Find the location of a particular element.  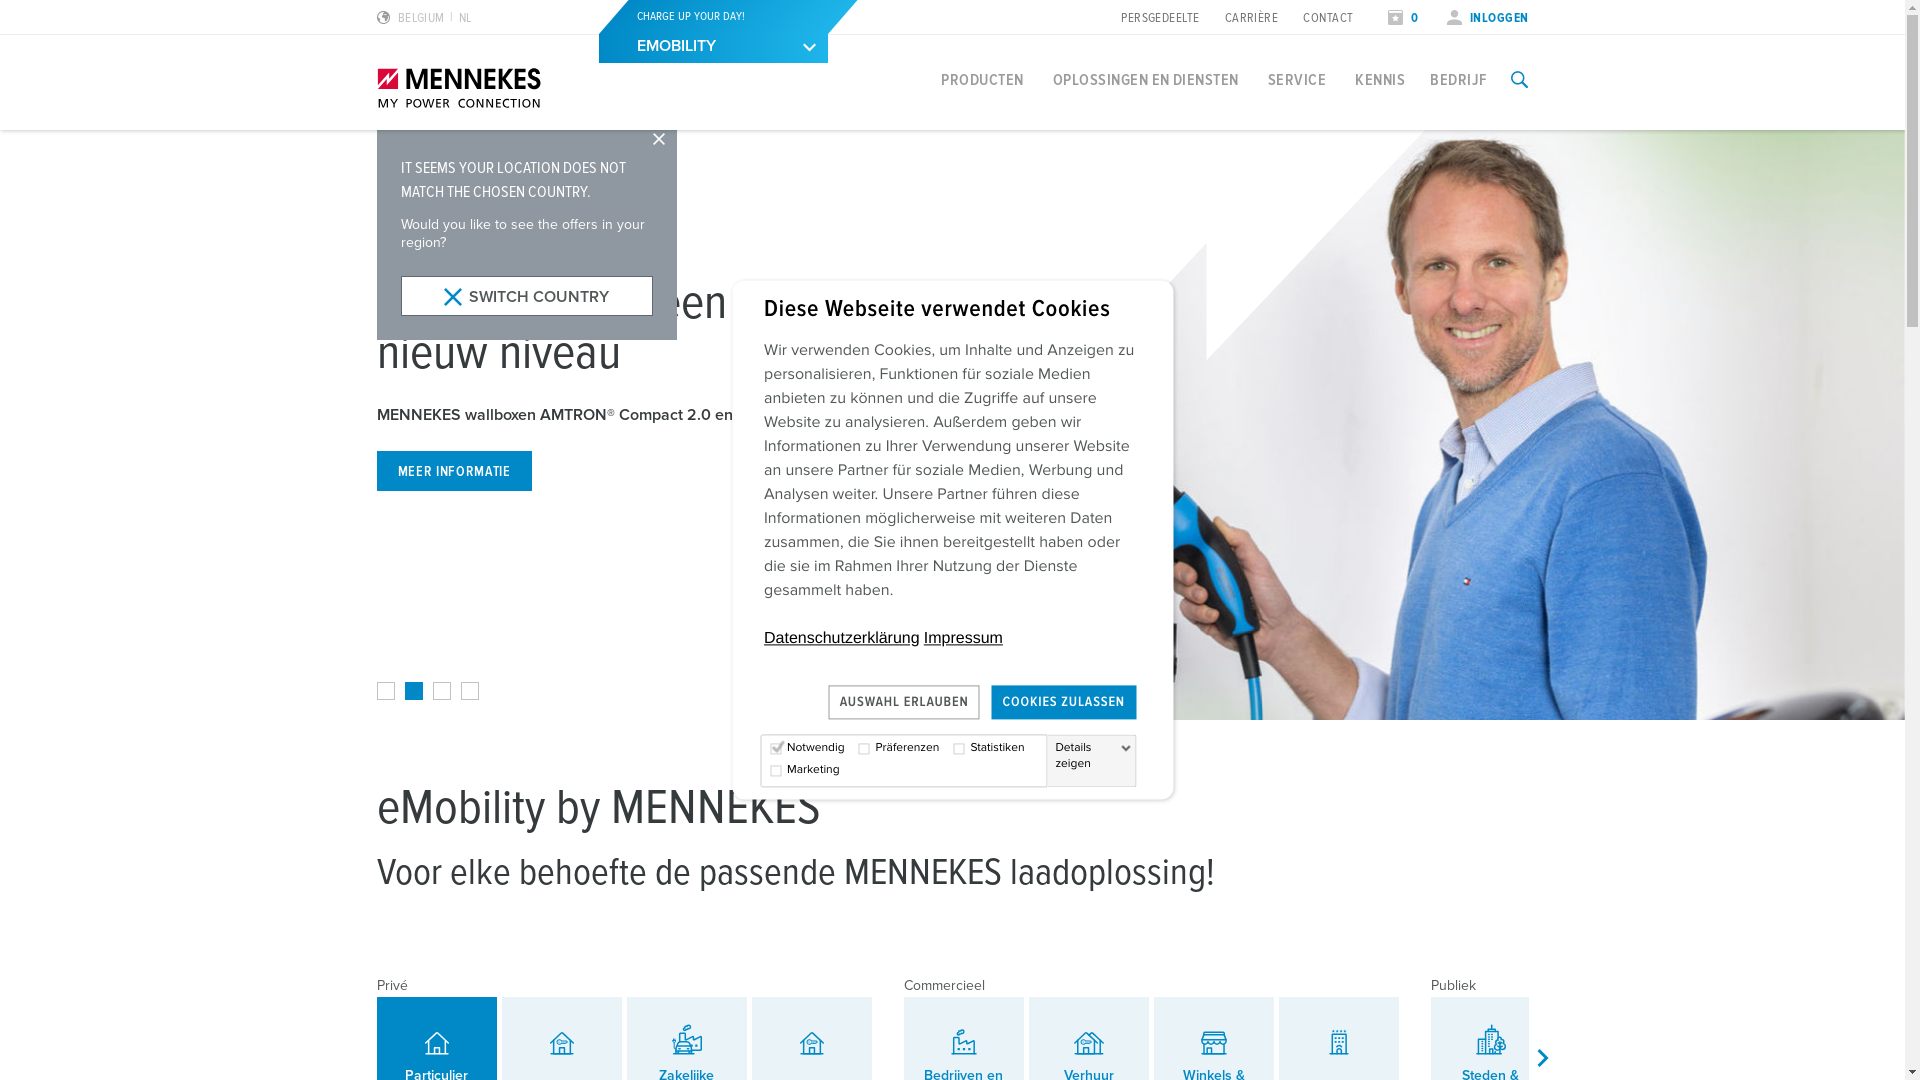

EMOBILITY is located at coordinates (714, 48).